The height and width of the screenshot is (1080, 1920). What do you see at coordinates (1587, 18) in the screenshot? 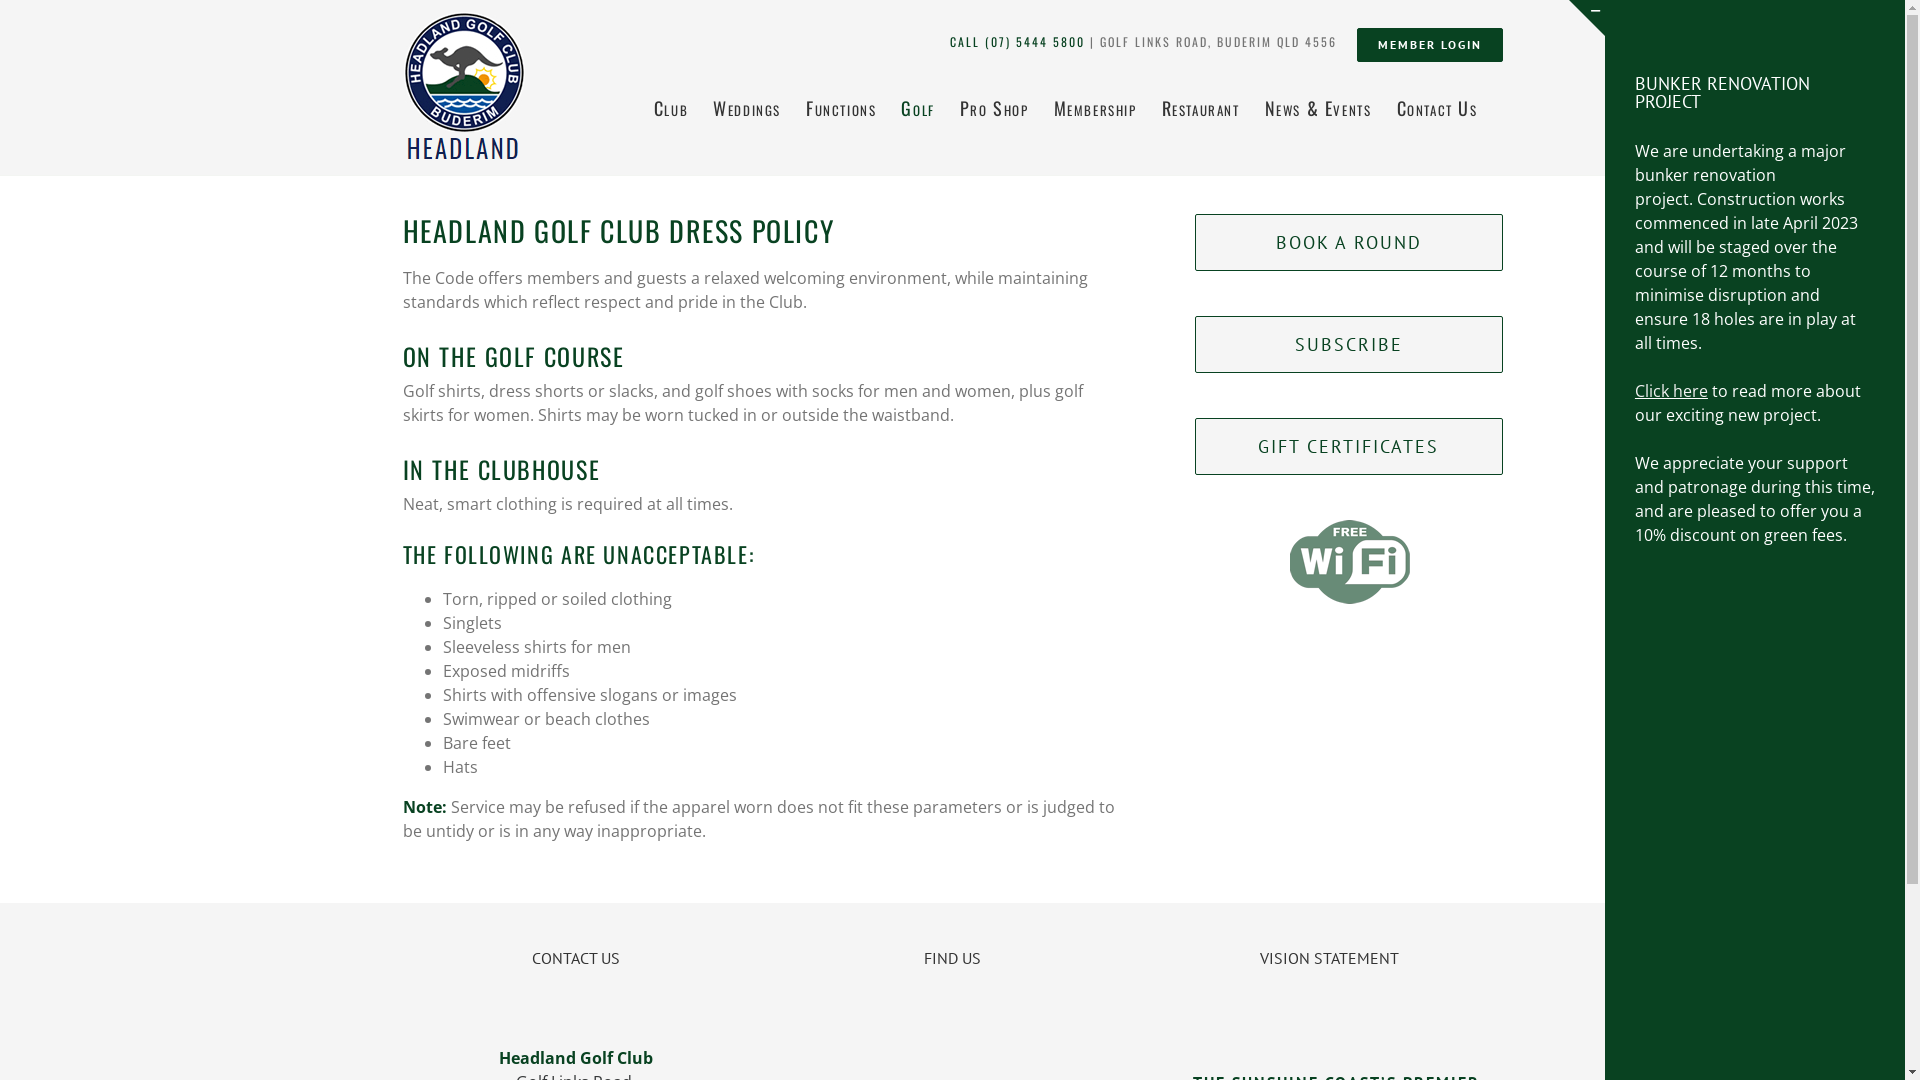
I see `Toggle Sliding Bar Area` at bounding box center [1587, 18].